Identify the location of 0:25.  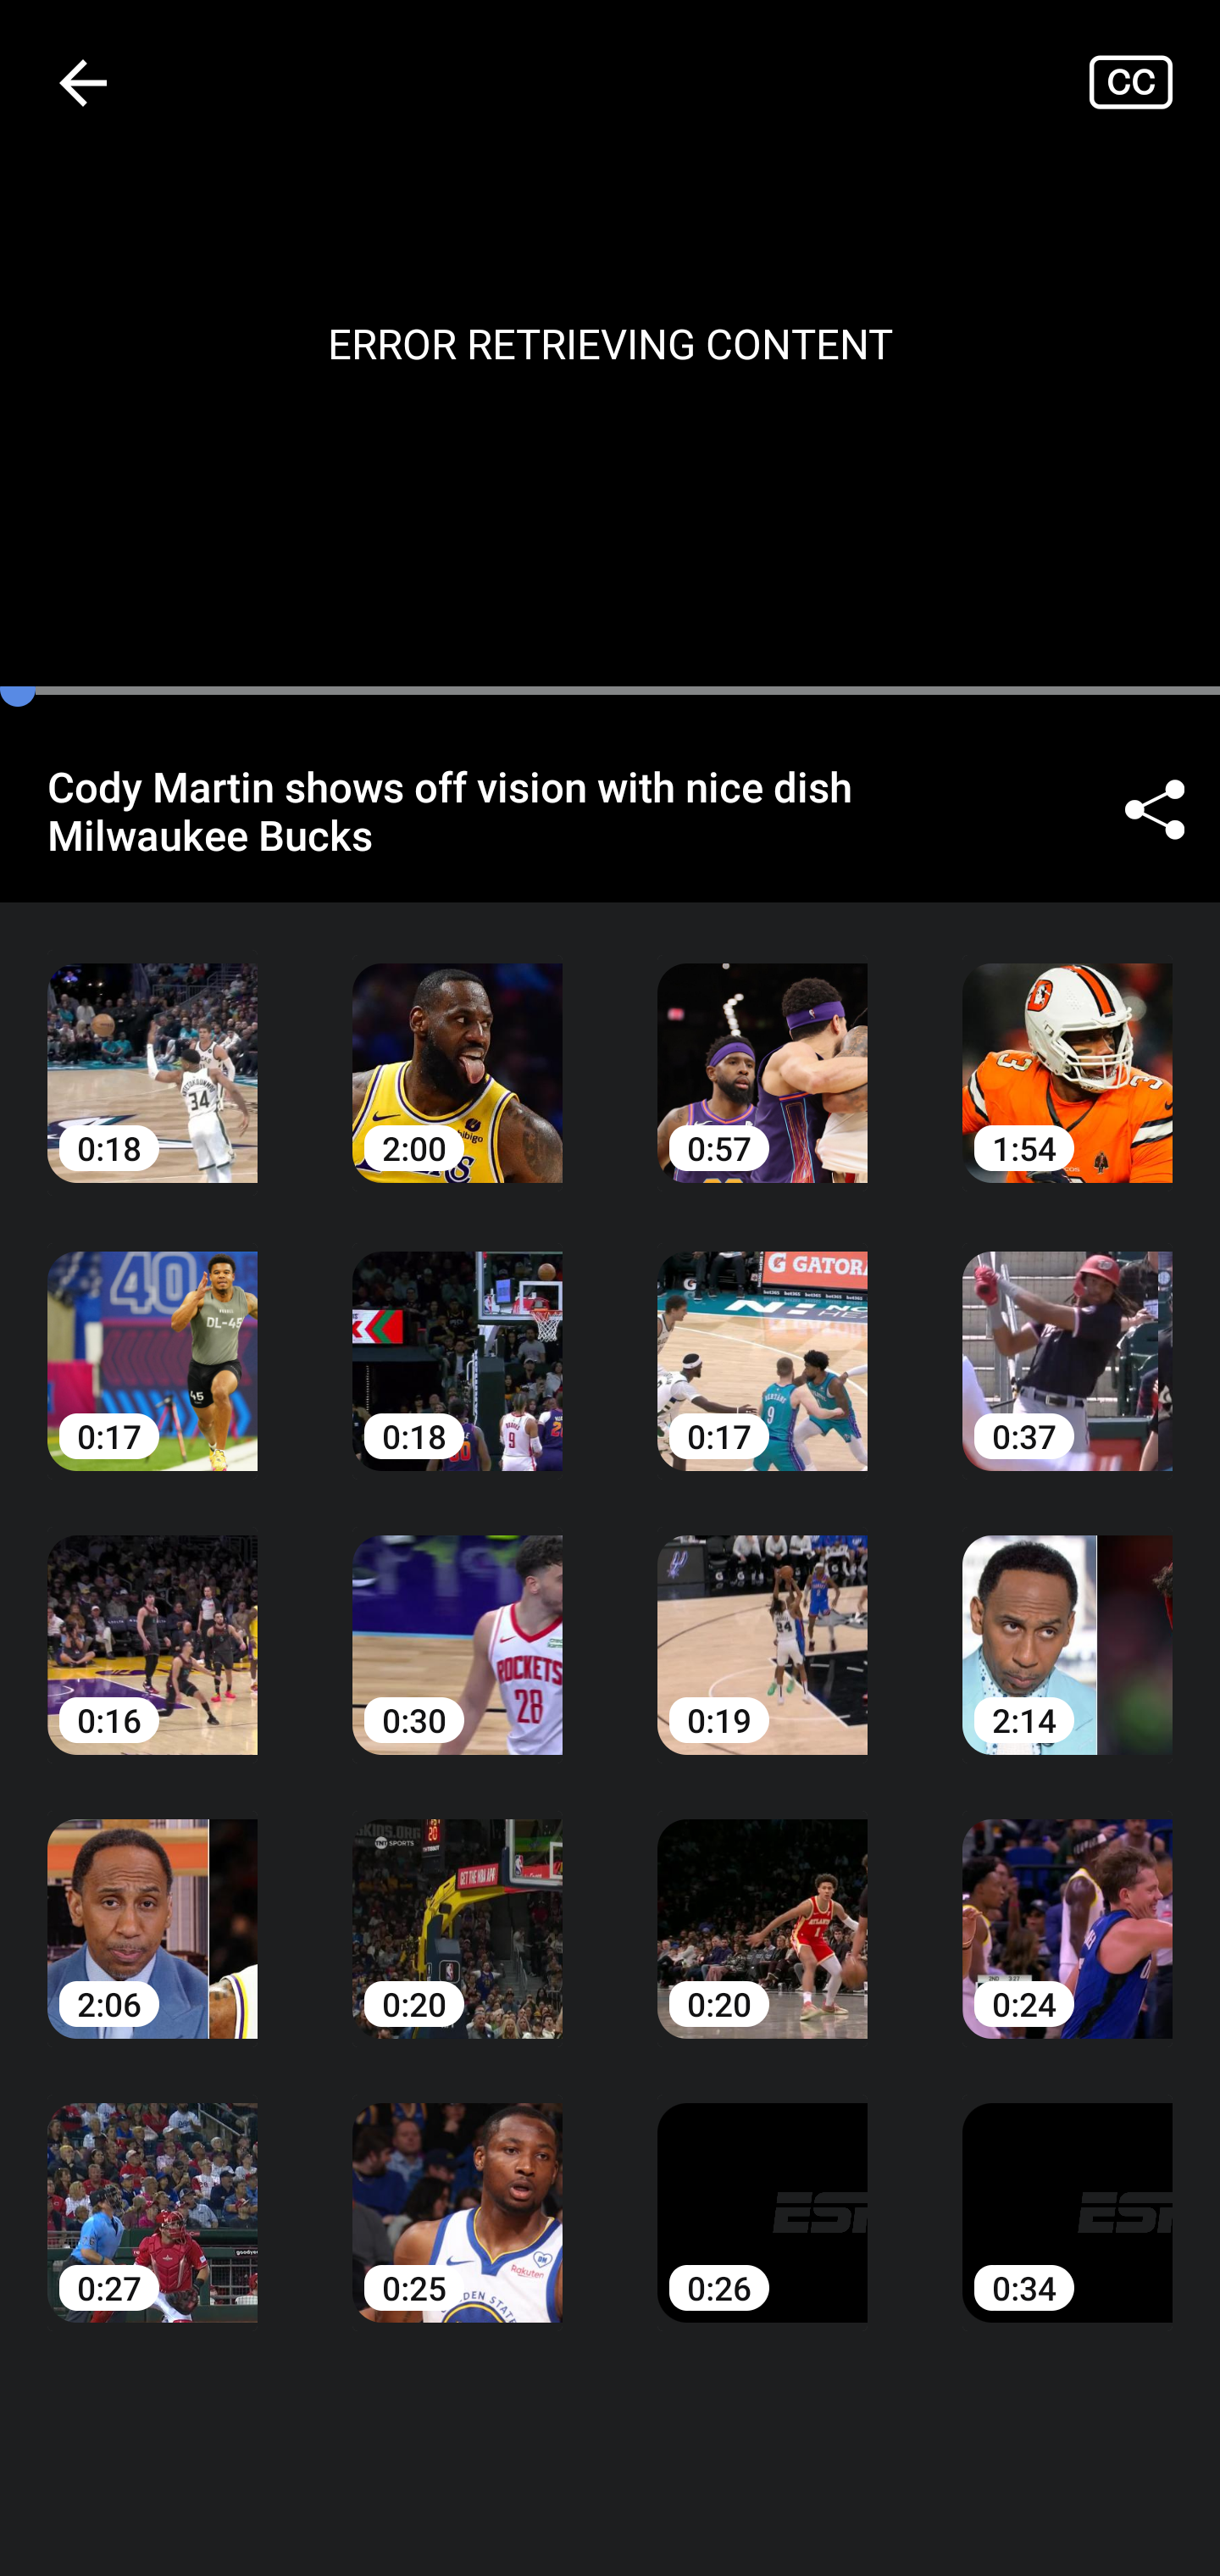
(457, 2190).